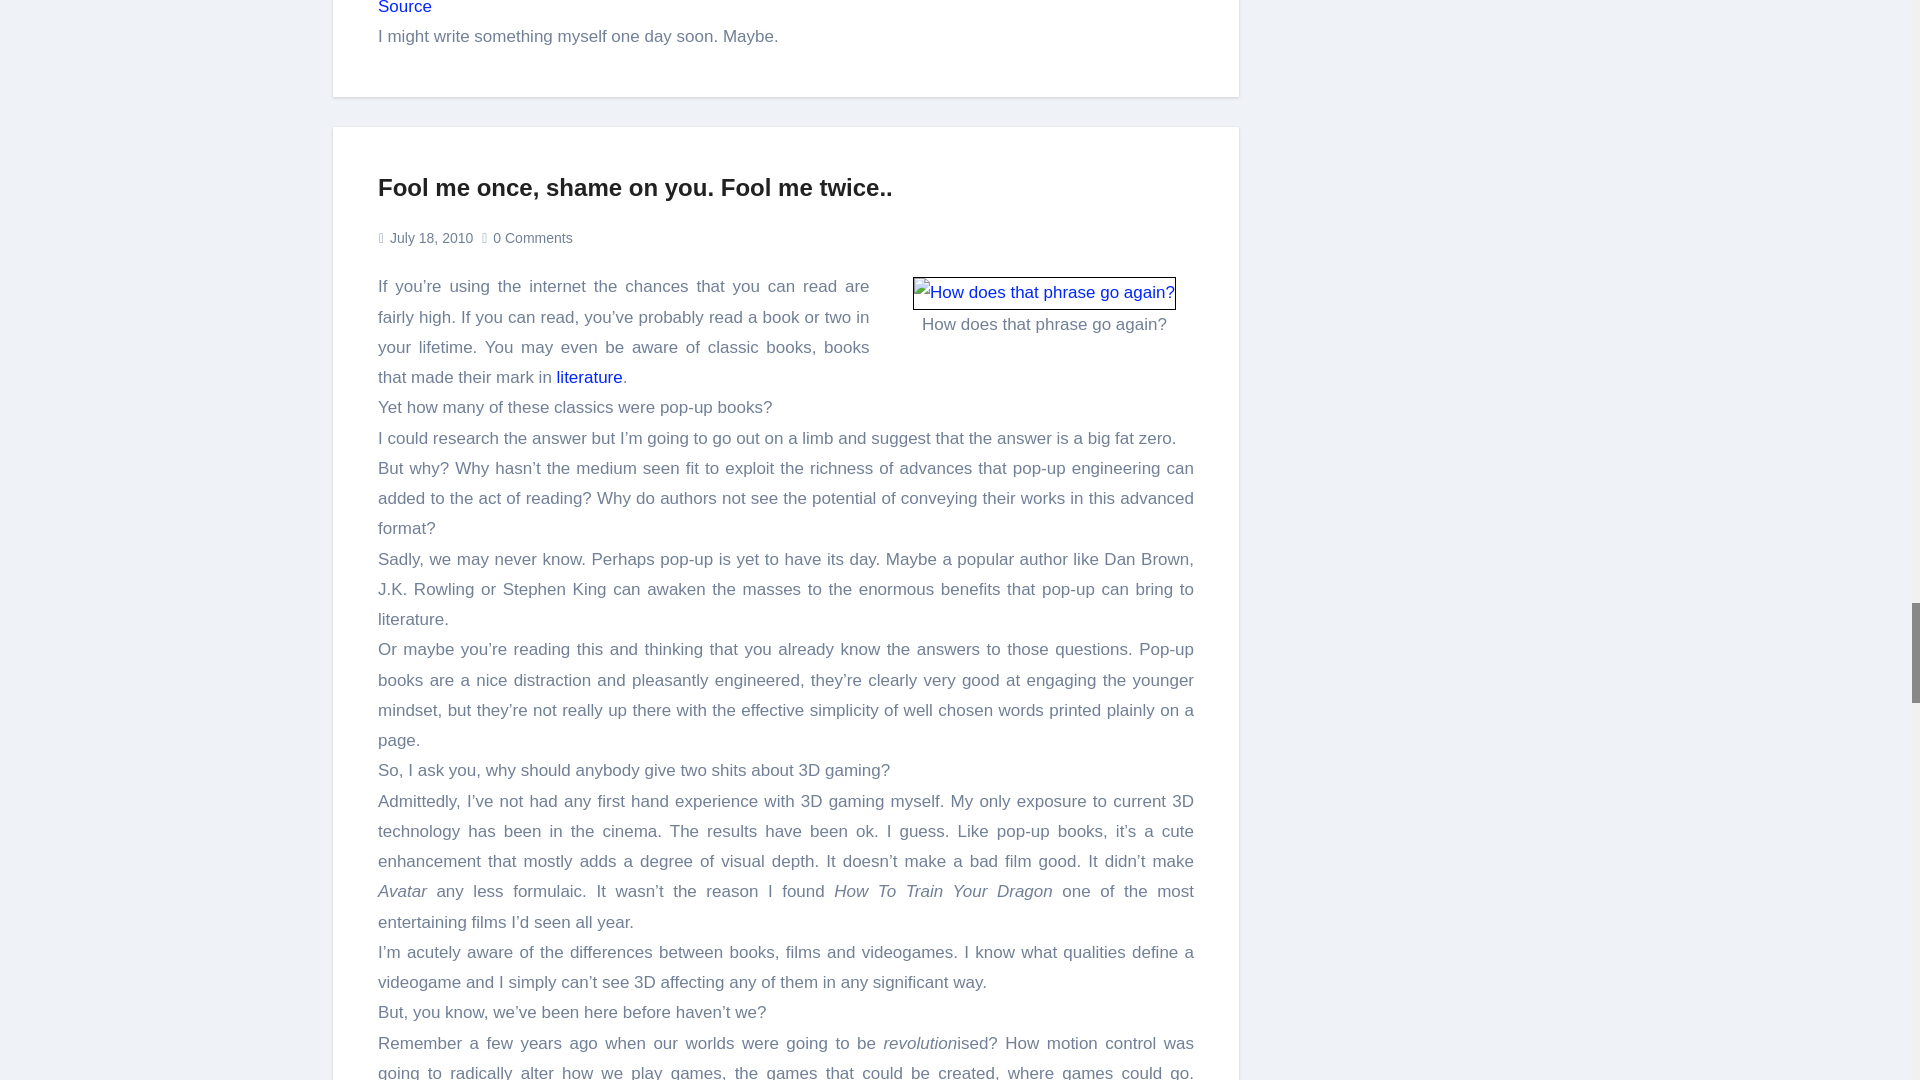 Image resolution: width=1920 pixels, height=1080 pixels. Describe the element at coordinates (532, 238) in the screenshot. I see `0 Comments` at that location.